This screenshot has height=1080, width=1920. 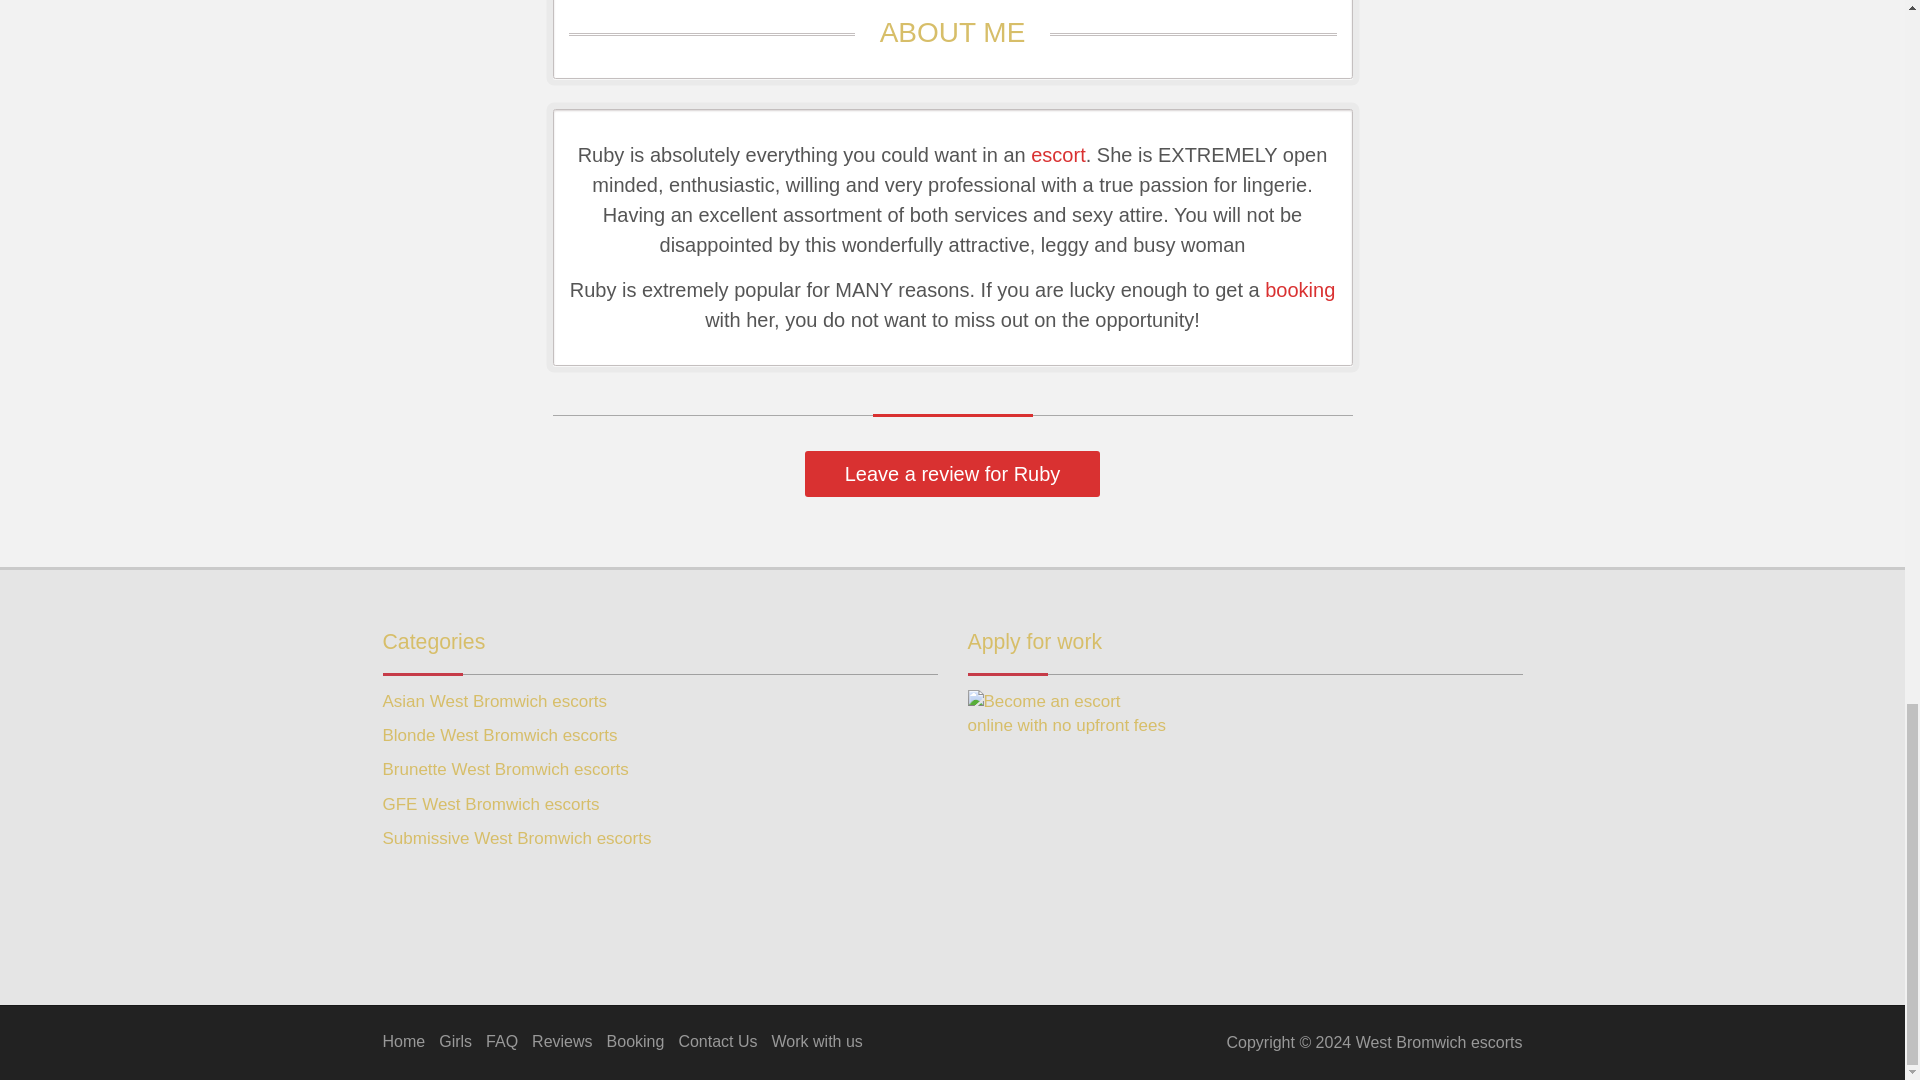 I want to click on Asian West Bromwich escorts, so click(x=494, y=701).